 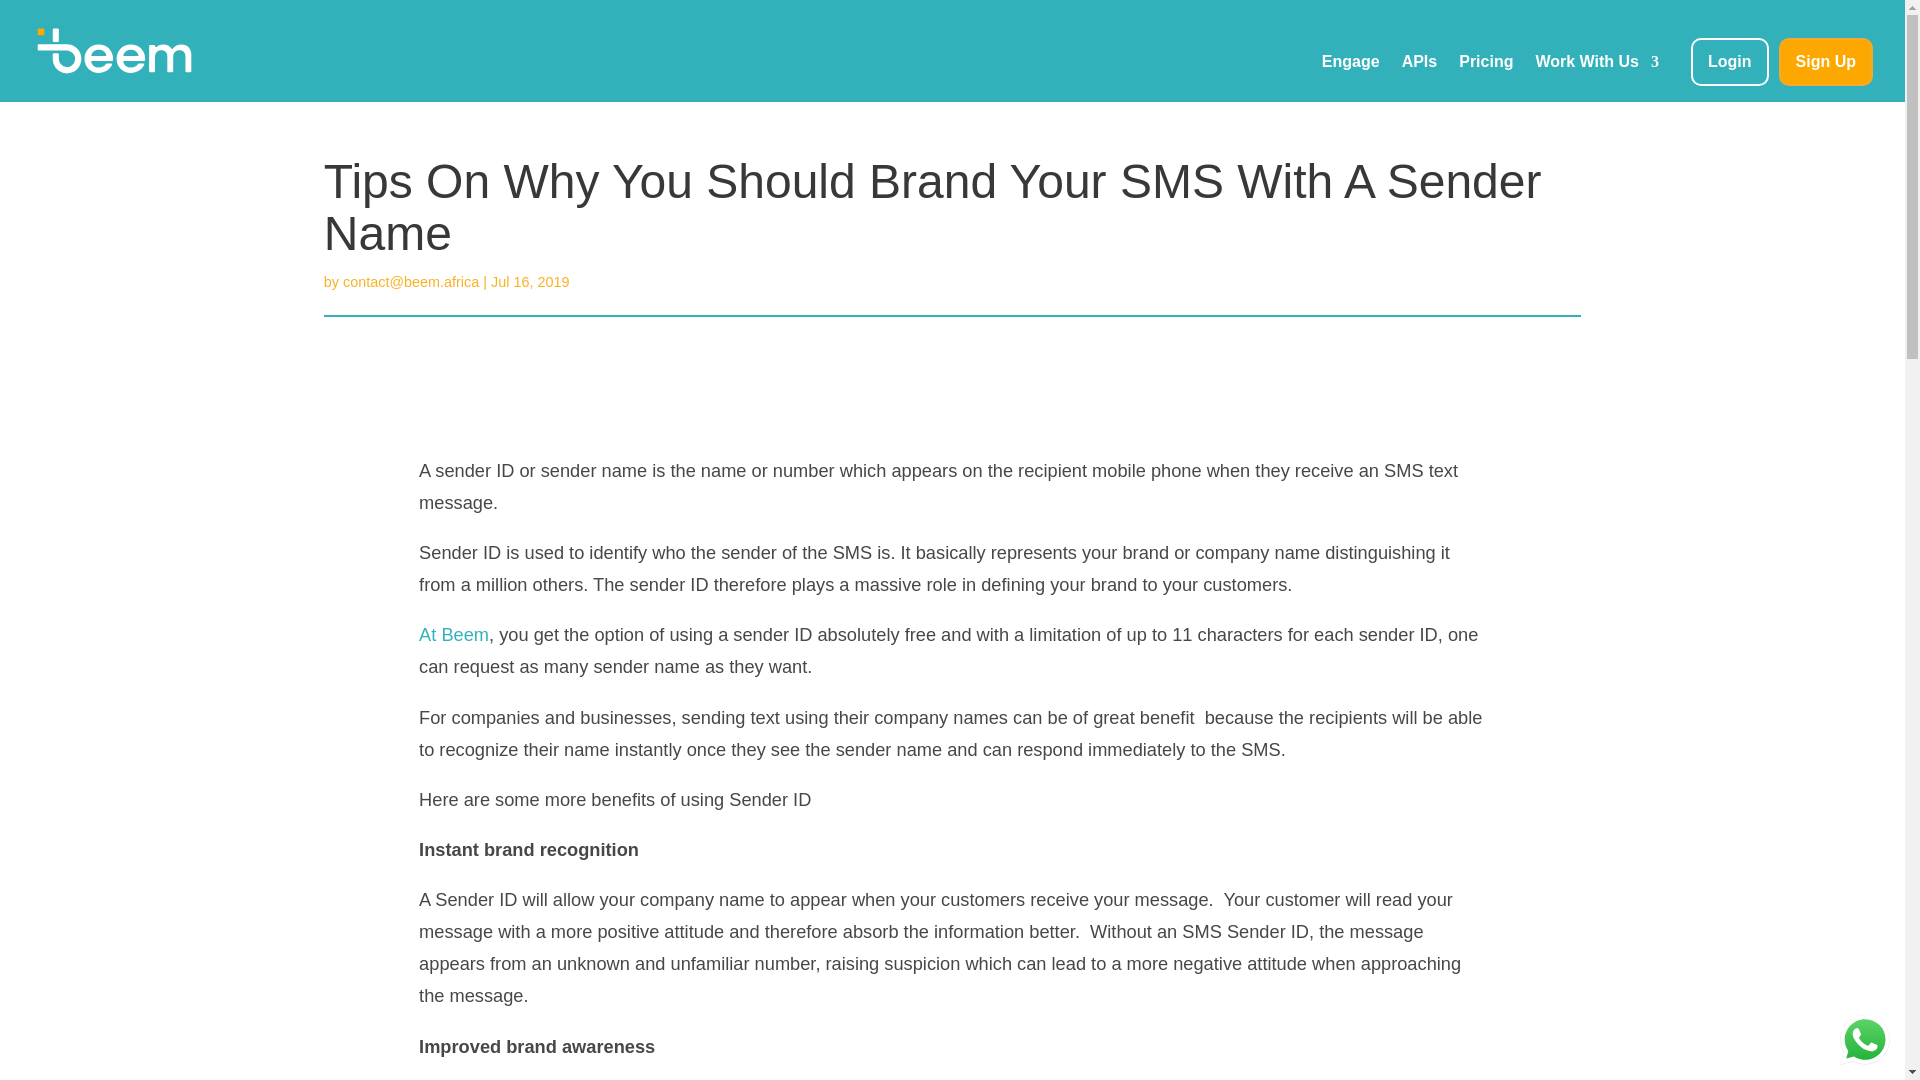 I want to click on Pricing, so click(x=1486, y=78).